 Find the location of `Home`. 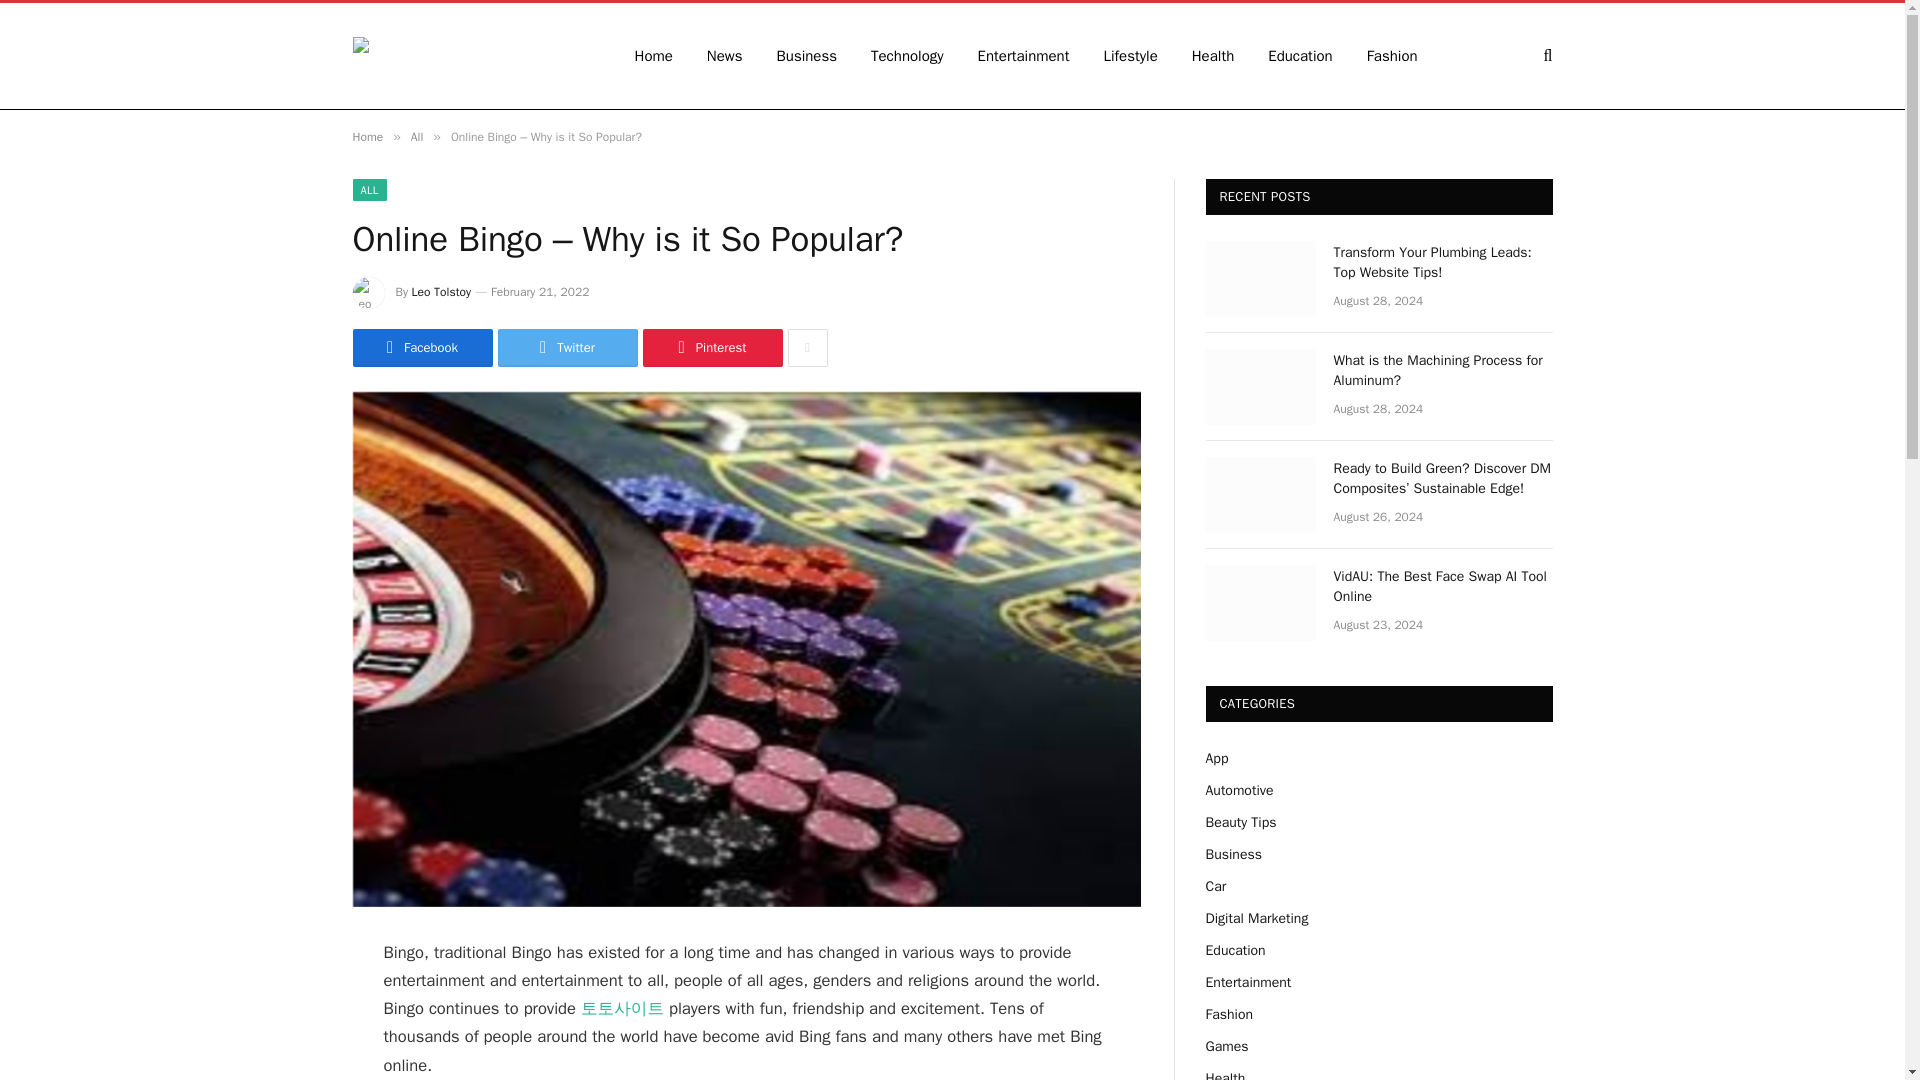

Home is located at coordinates (366, 136).